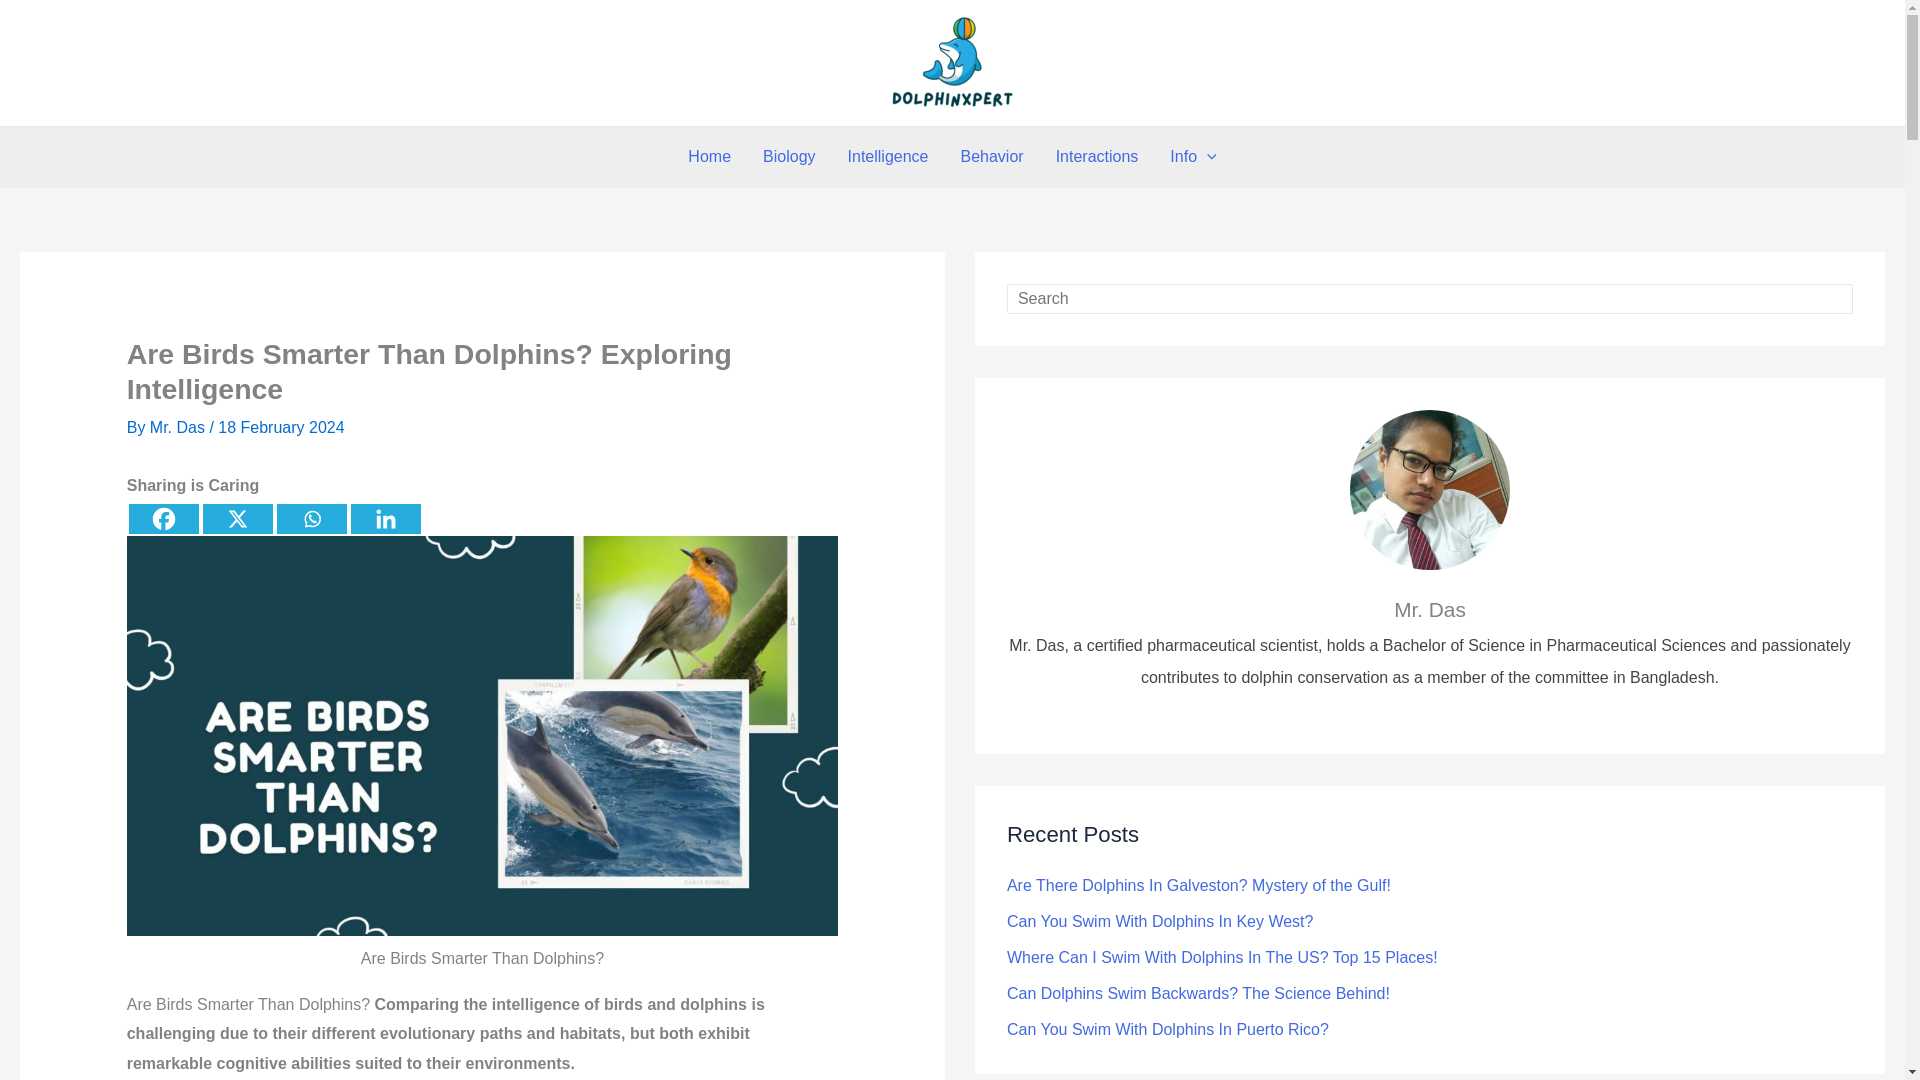 The width and height of the screenshot is (1920, 1080). Describe the element at coordinates (709, 156) in the screenshot. I see `Home` at that location.